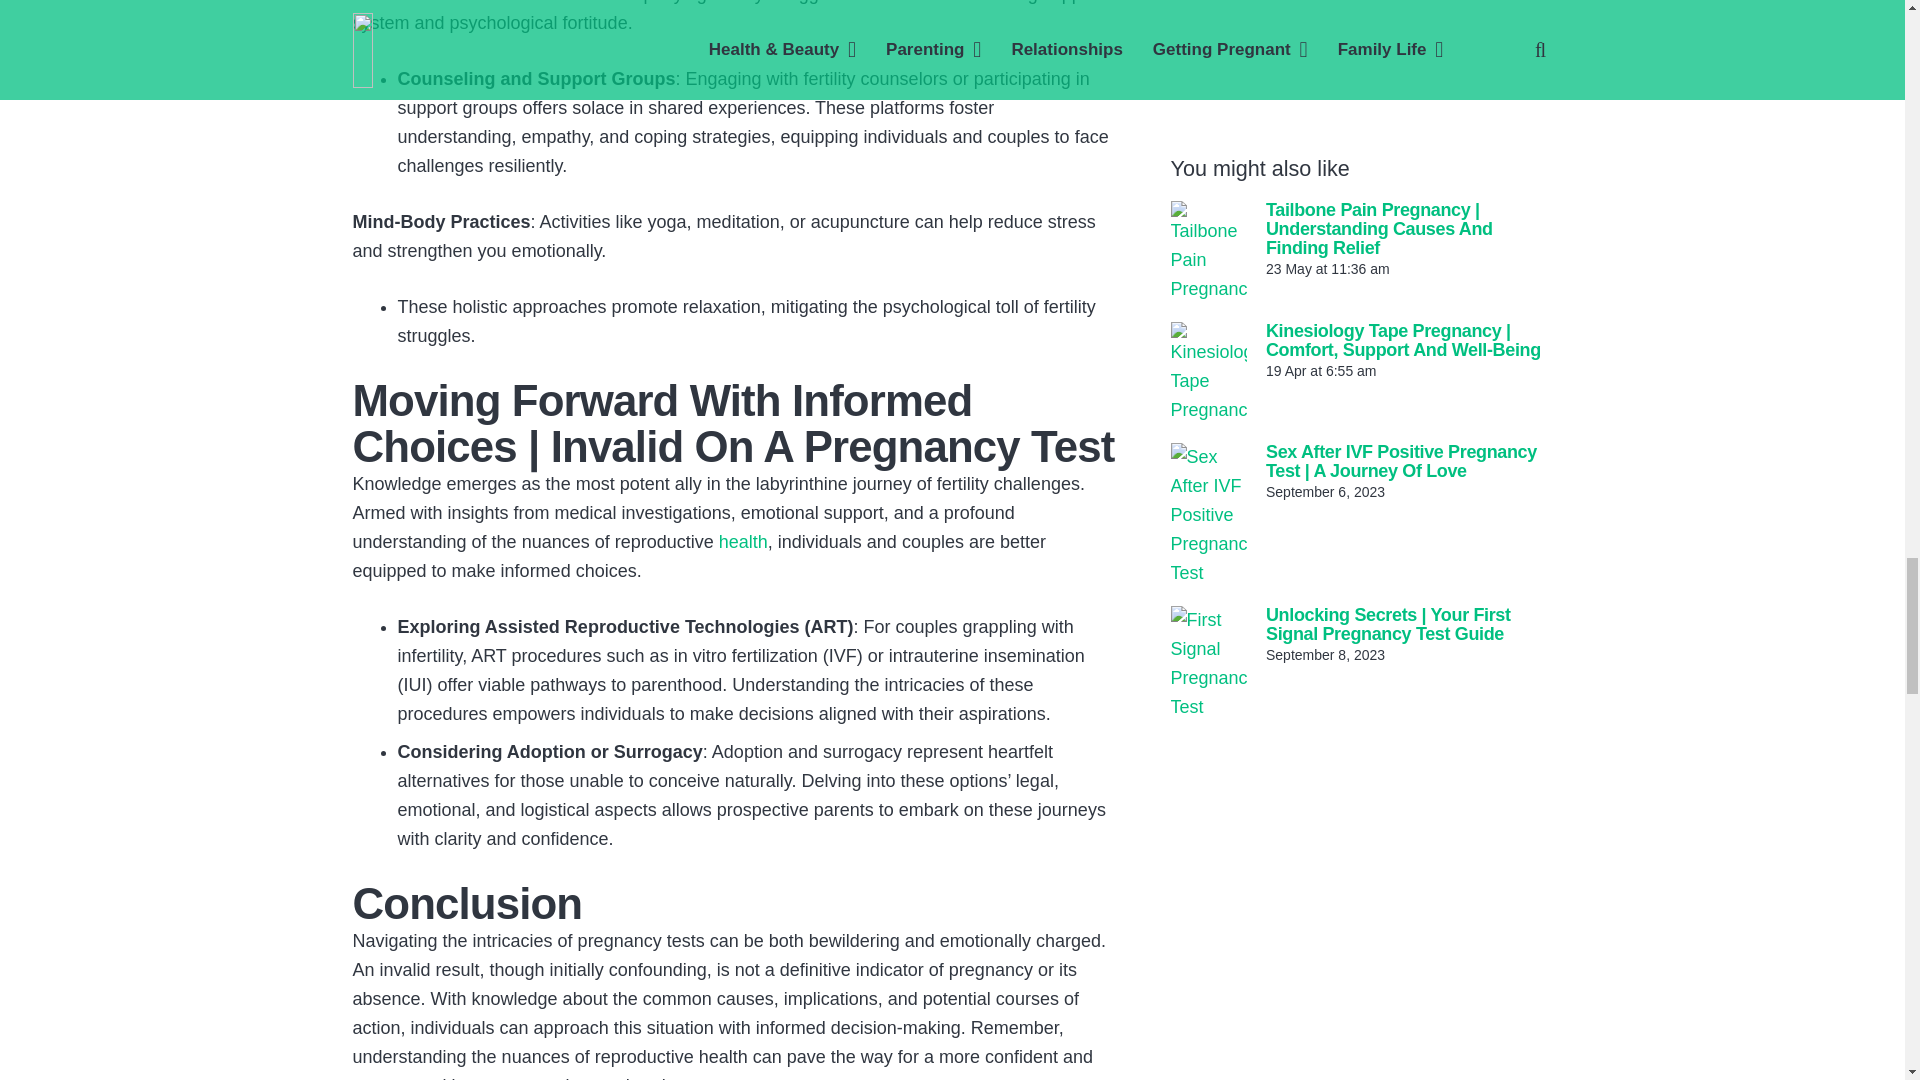 This screenshot has width=1920, height=1080. Describe the element at coordinates (741, 542) in the screenshot. I see `health` at that location.